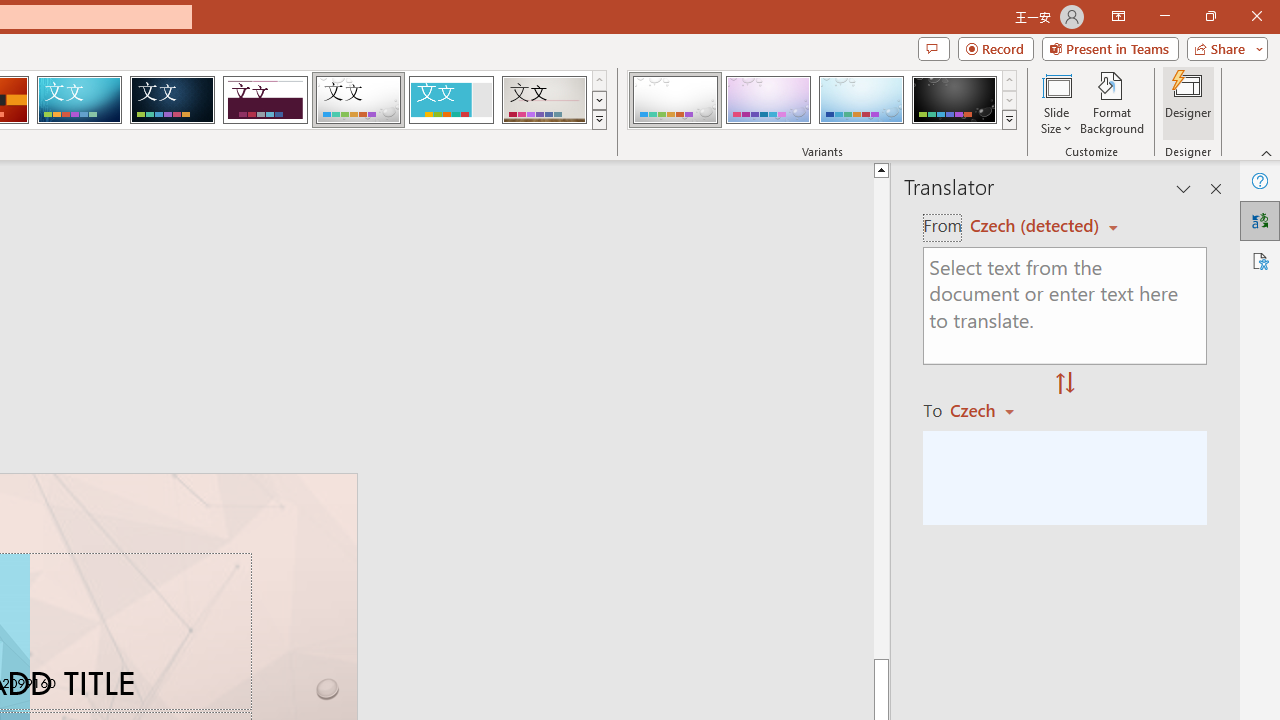  I want to click on Droplet, so click(358, 100).